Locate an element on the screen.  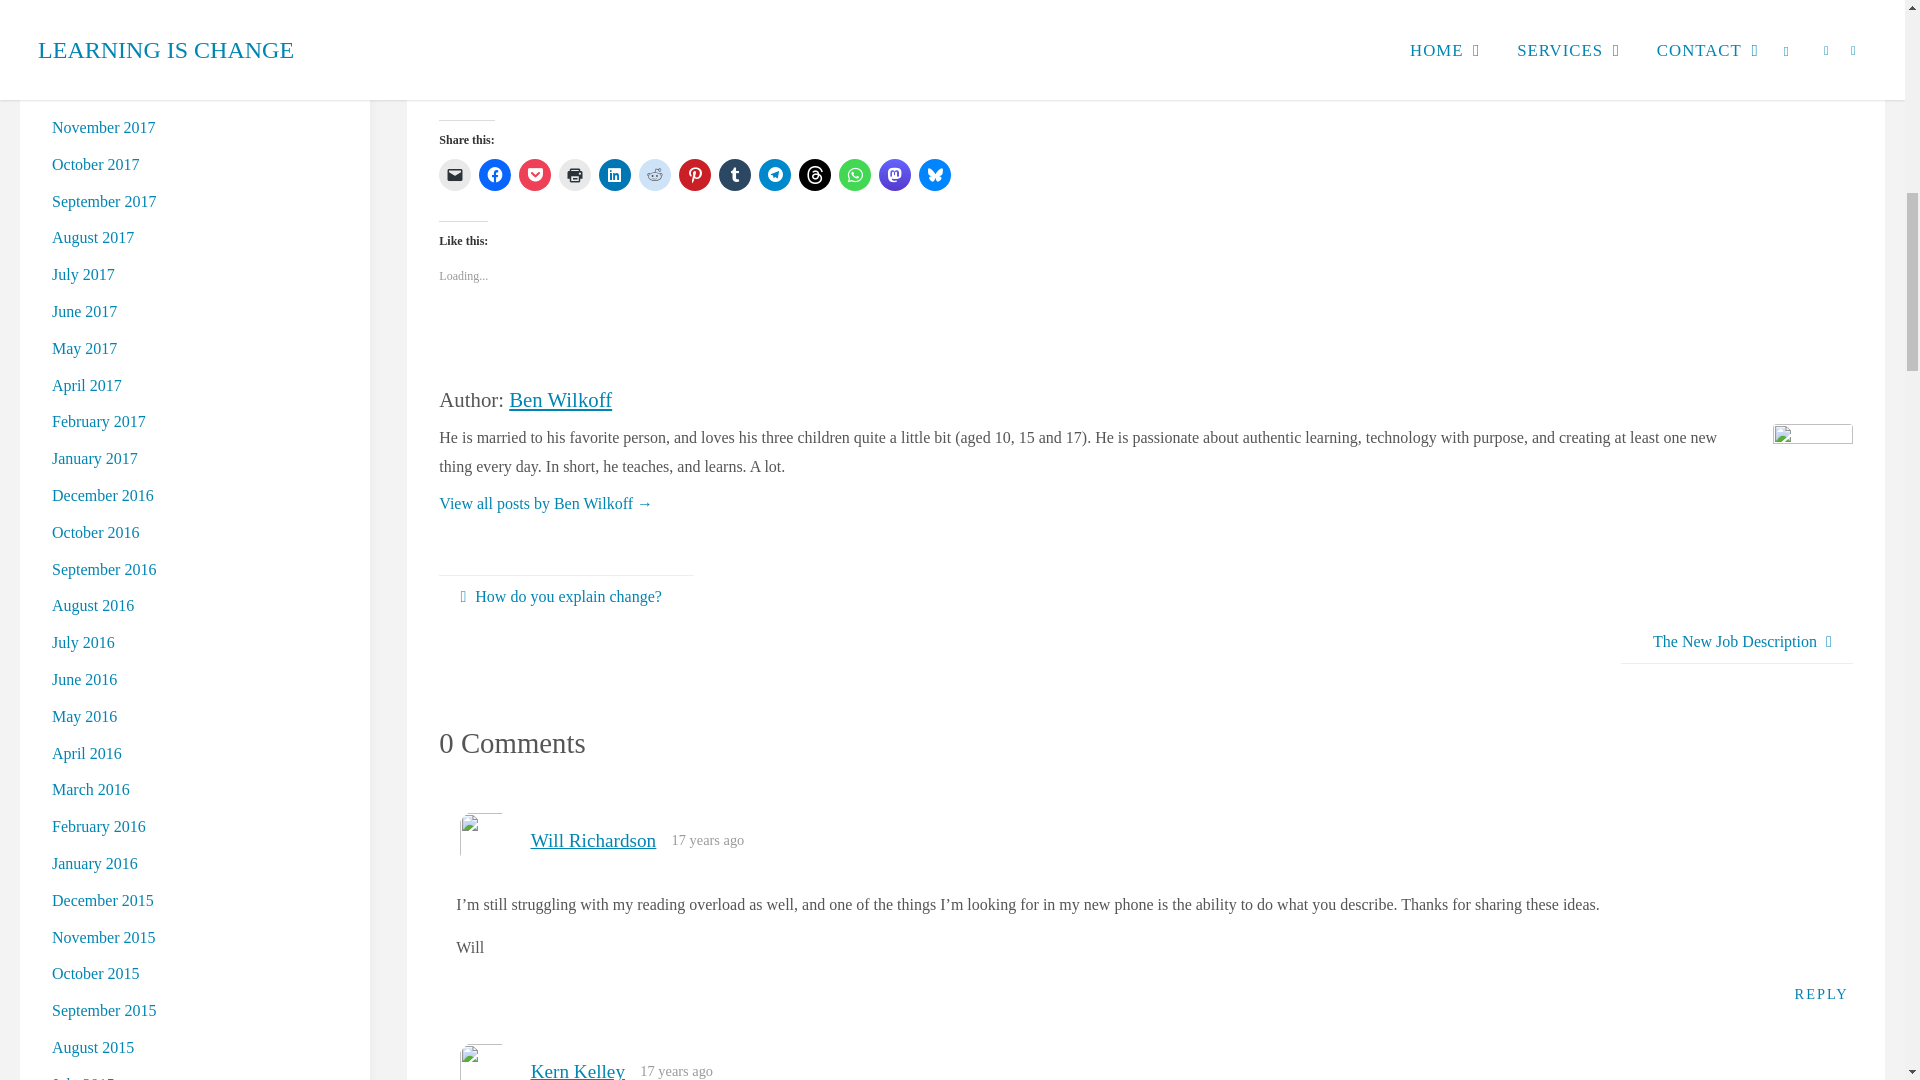
Click to email a link to a friend is located at coordinates (454, 174).